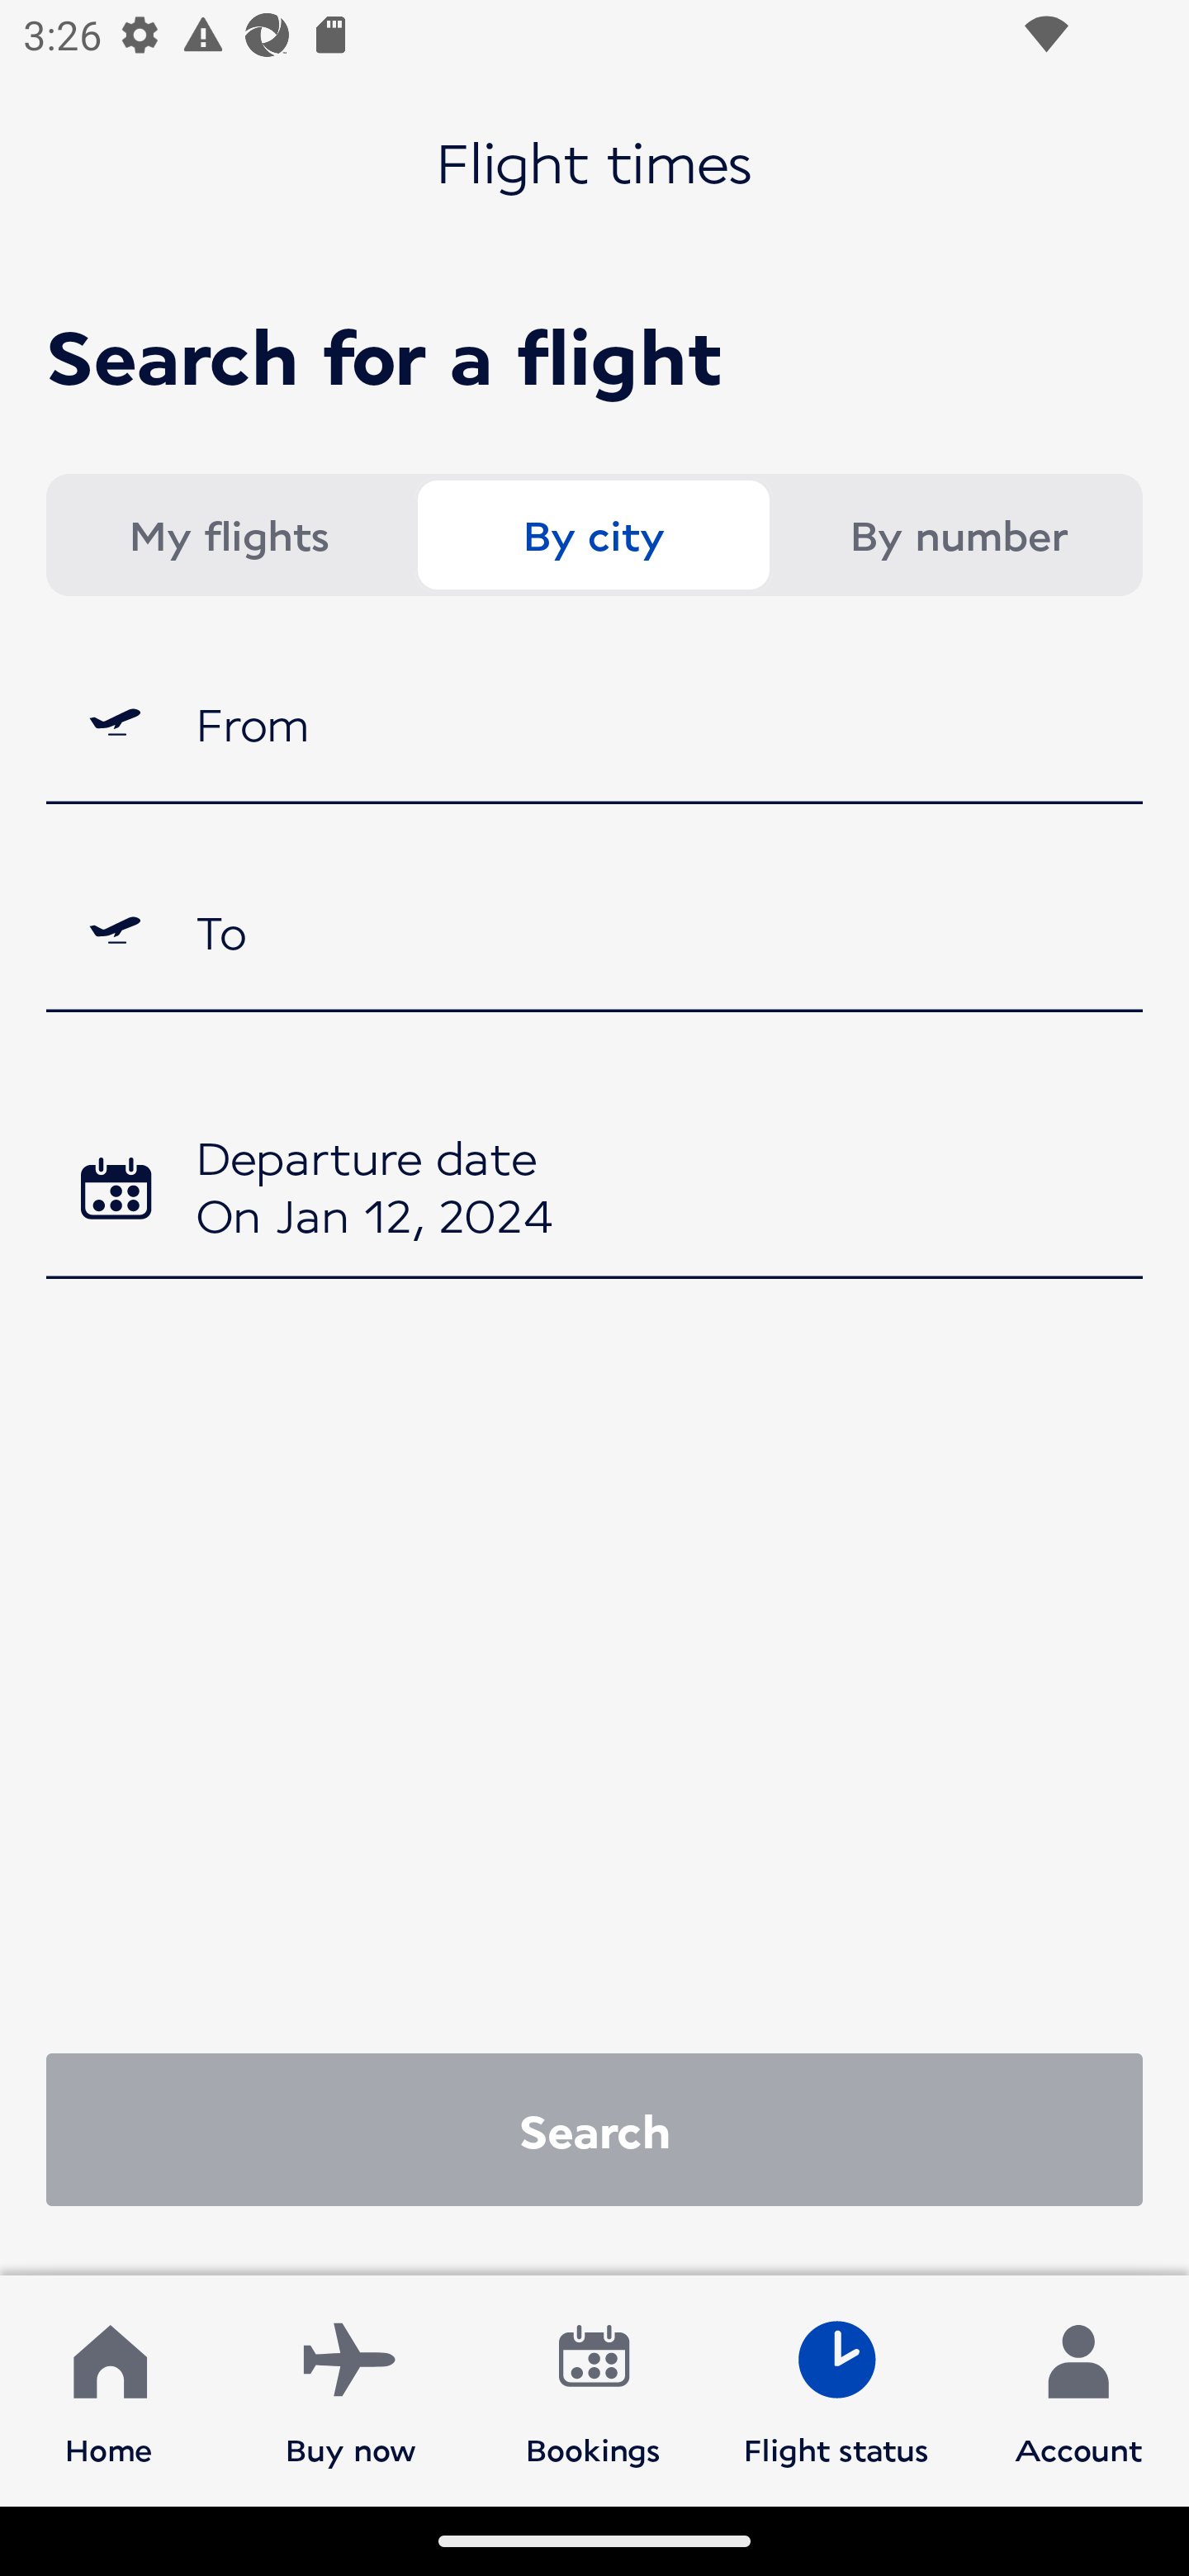 The width and height of the screenshot is (1189, 2576). What do you see at coordinates (594, 1191) in the screenshot?
I see `On Jan 12, 2024 Departure date` at bounding box center [594, 1191].